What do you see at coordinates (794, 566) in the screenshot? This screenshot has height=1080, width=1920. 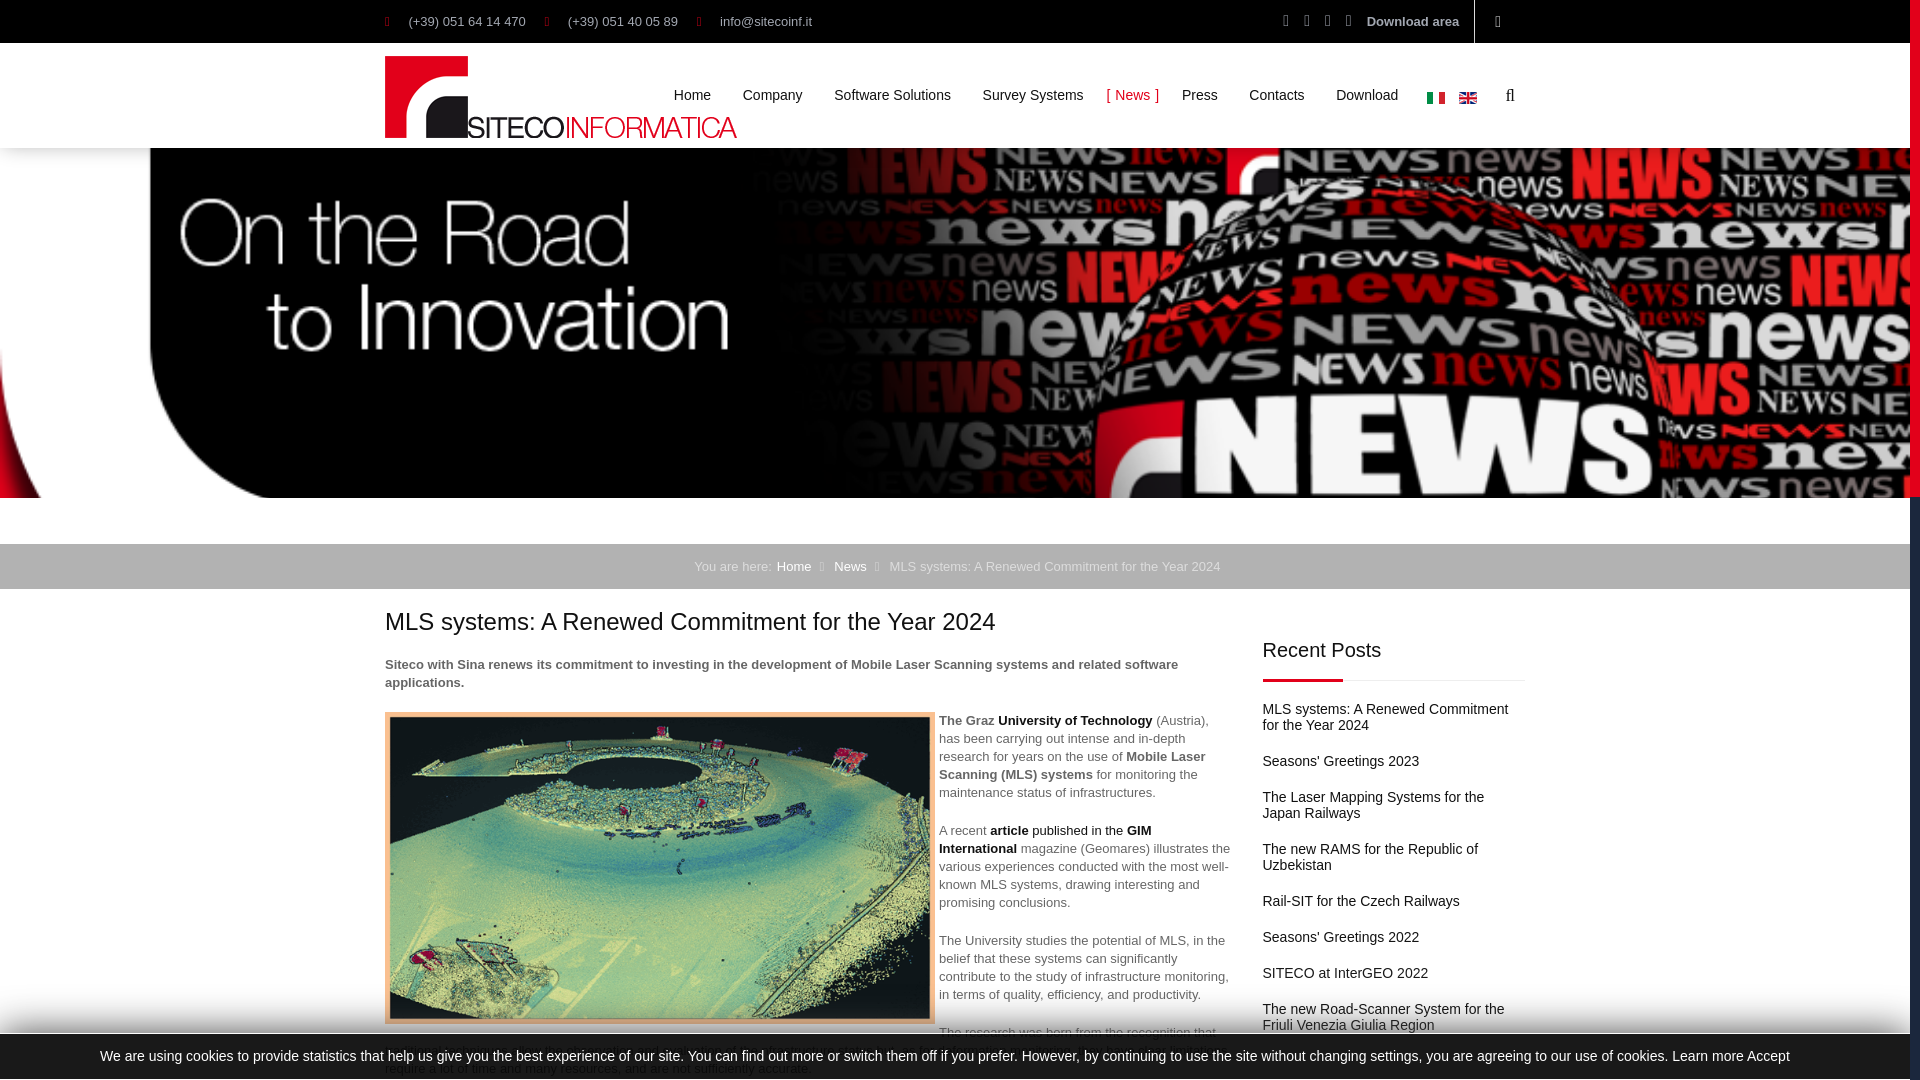 I see `Home` at bounding box center [794, 566].